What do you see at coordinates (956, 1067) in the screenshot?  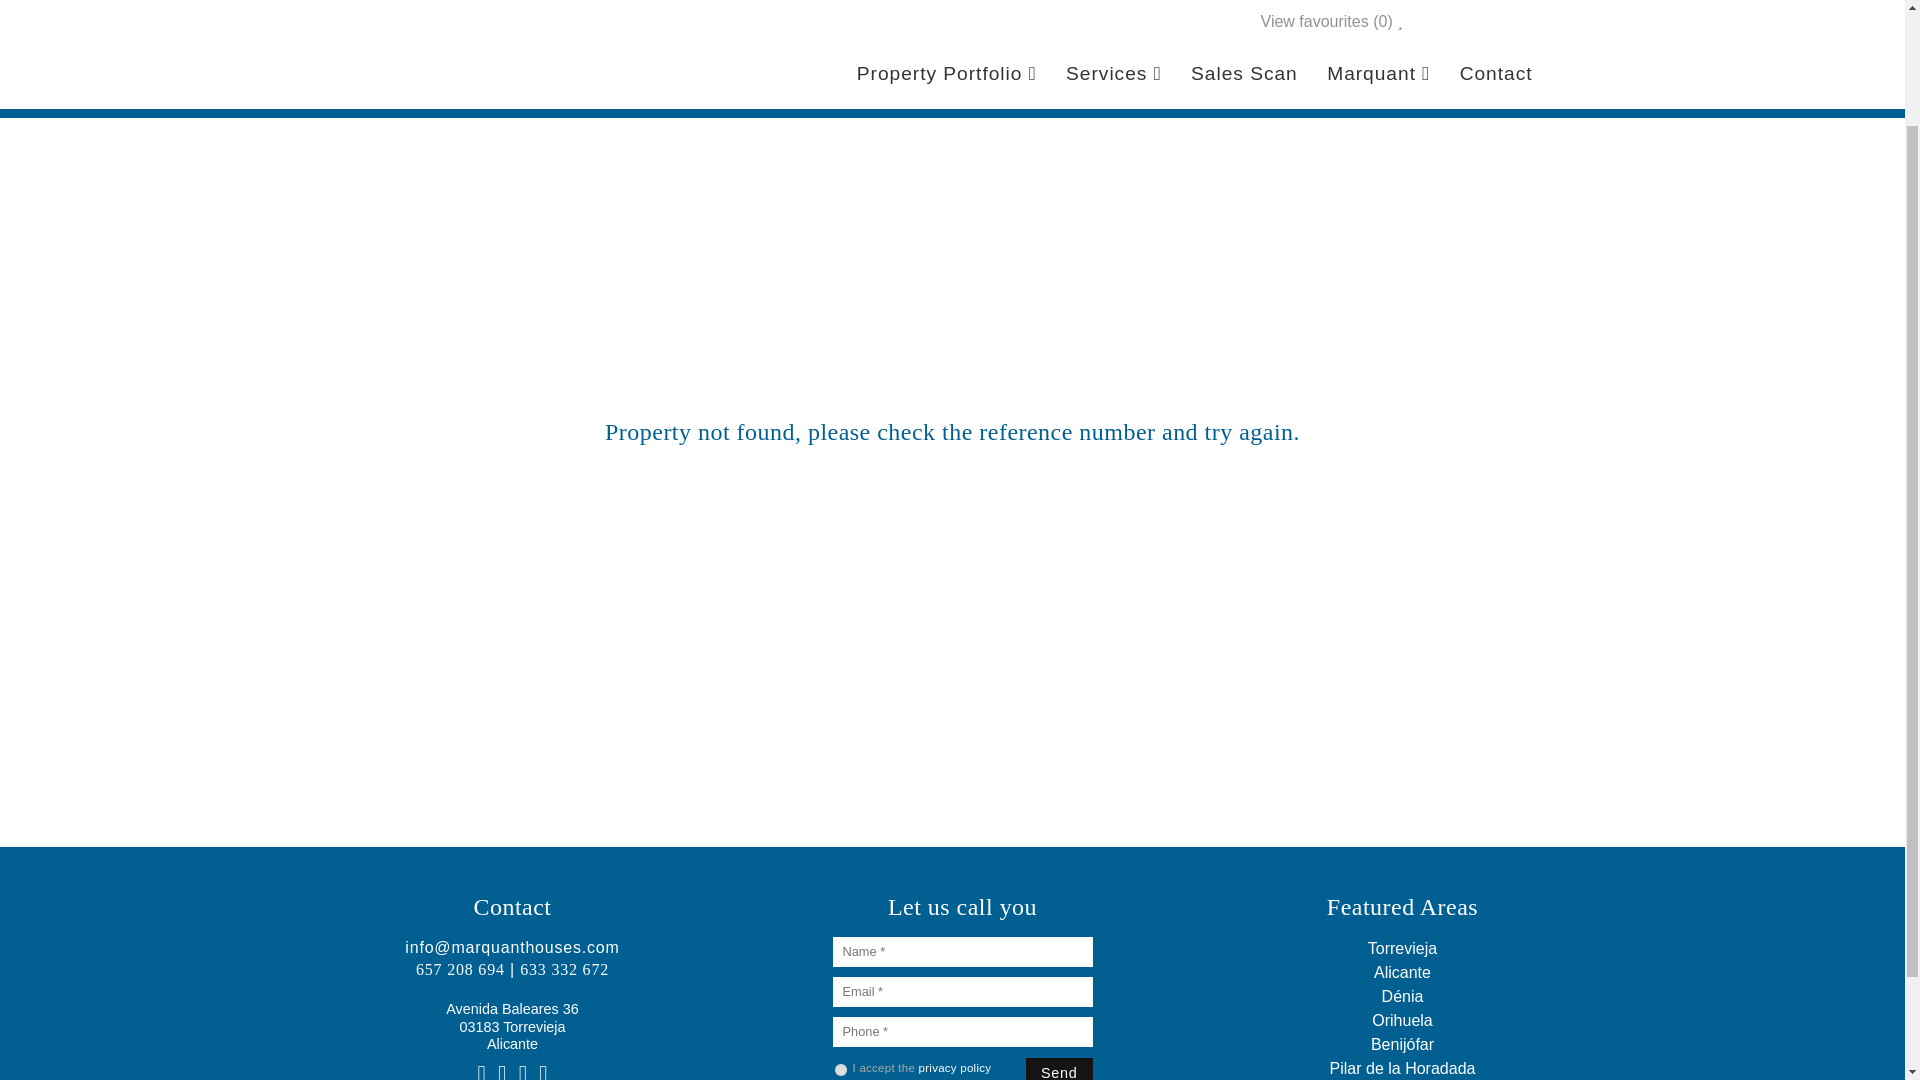 I see `privacy policy` at bounding box center [956, 1067].